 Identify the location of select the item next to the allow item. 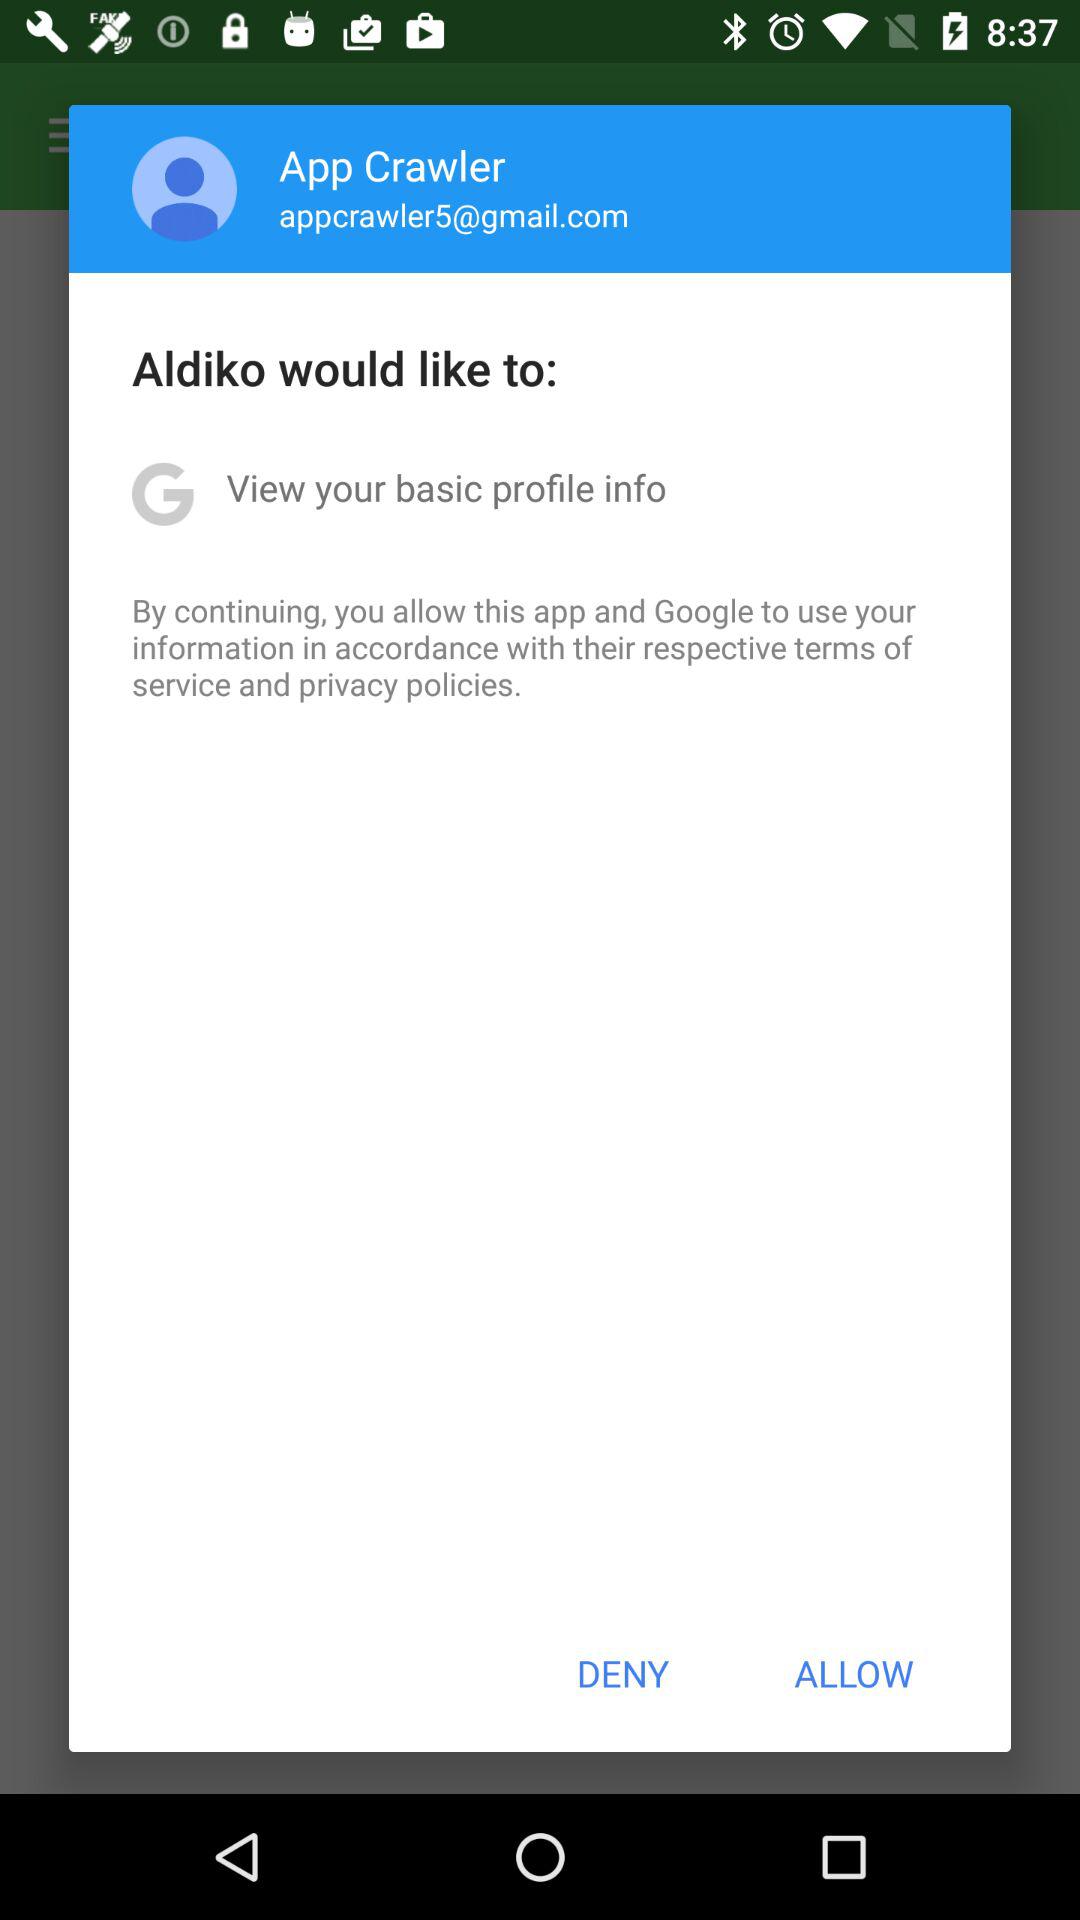
(622, 1673).